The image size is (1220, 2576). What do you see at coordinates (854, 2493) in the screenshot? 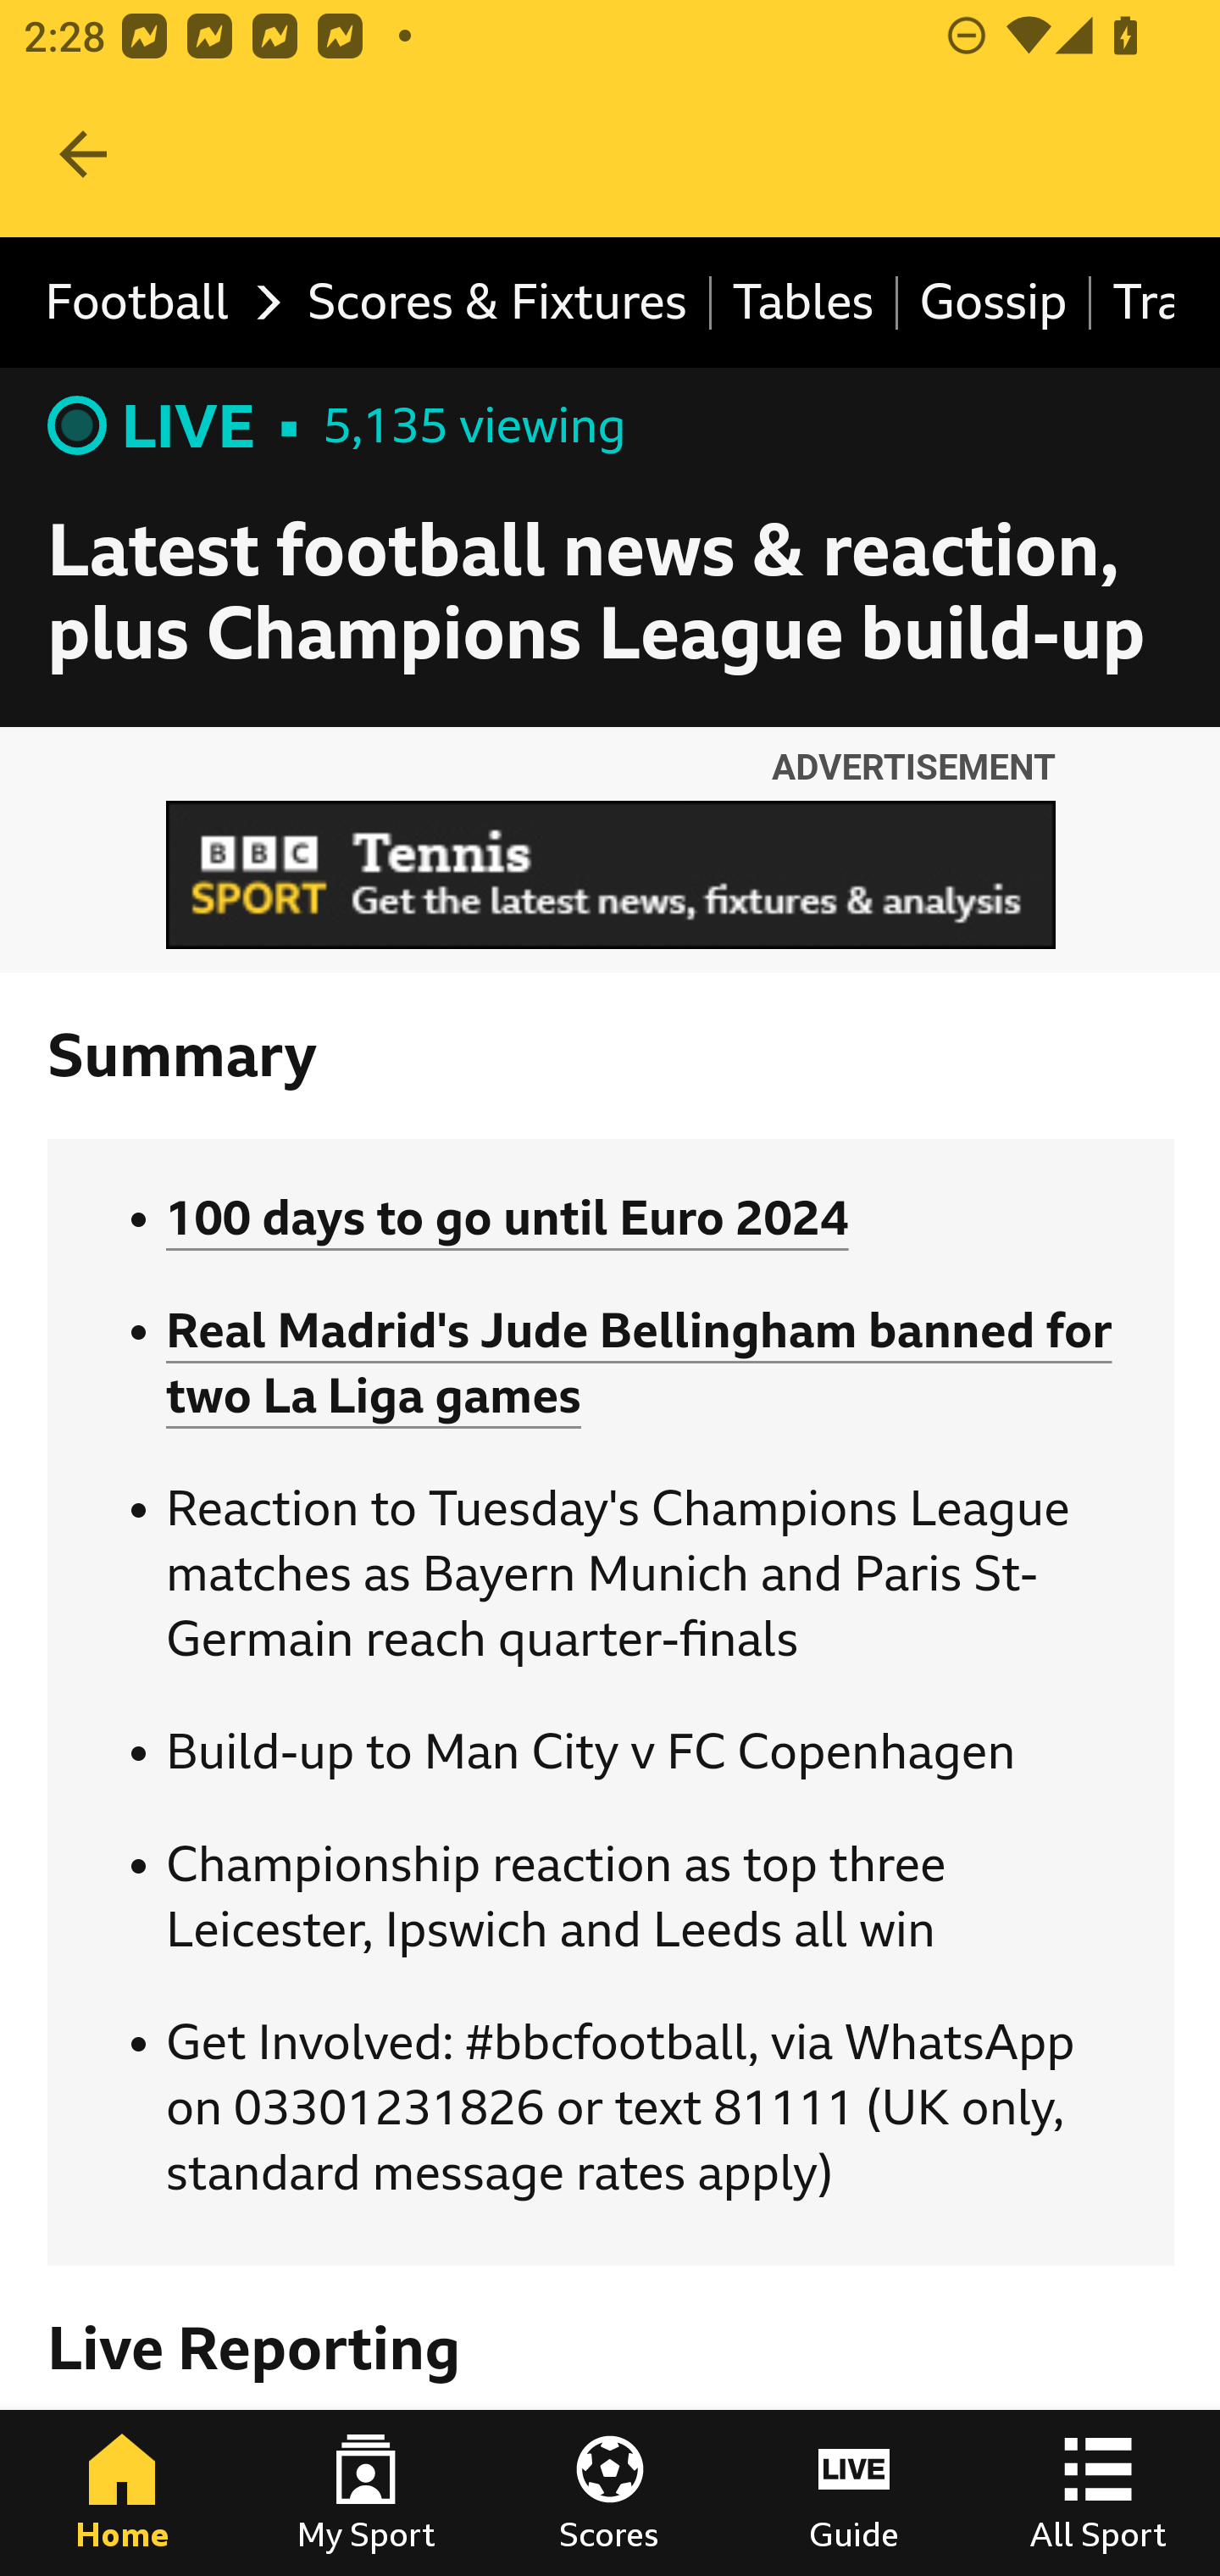
I see `Guide` at bounding box center [854, 2493].